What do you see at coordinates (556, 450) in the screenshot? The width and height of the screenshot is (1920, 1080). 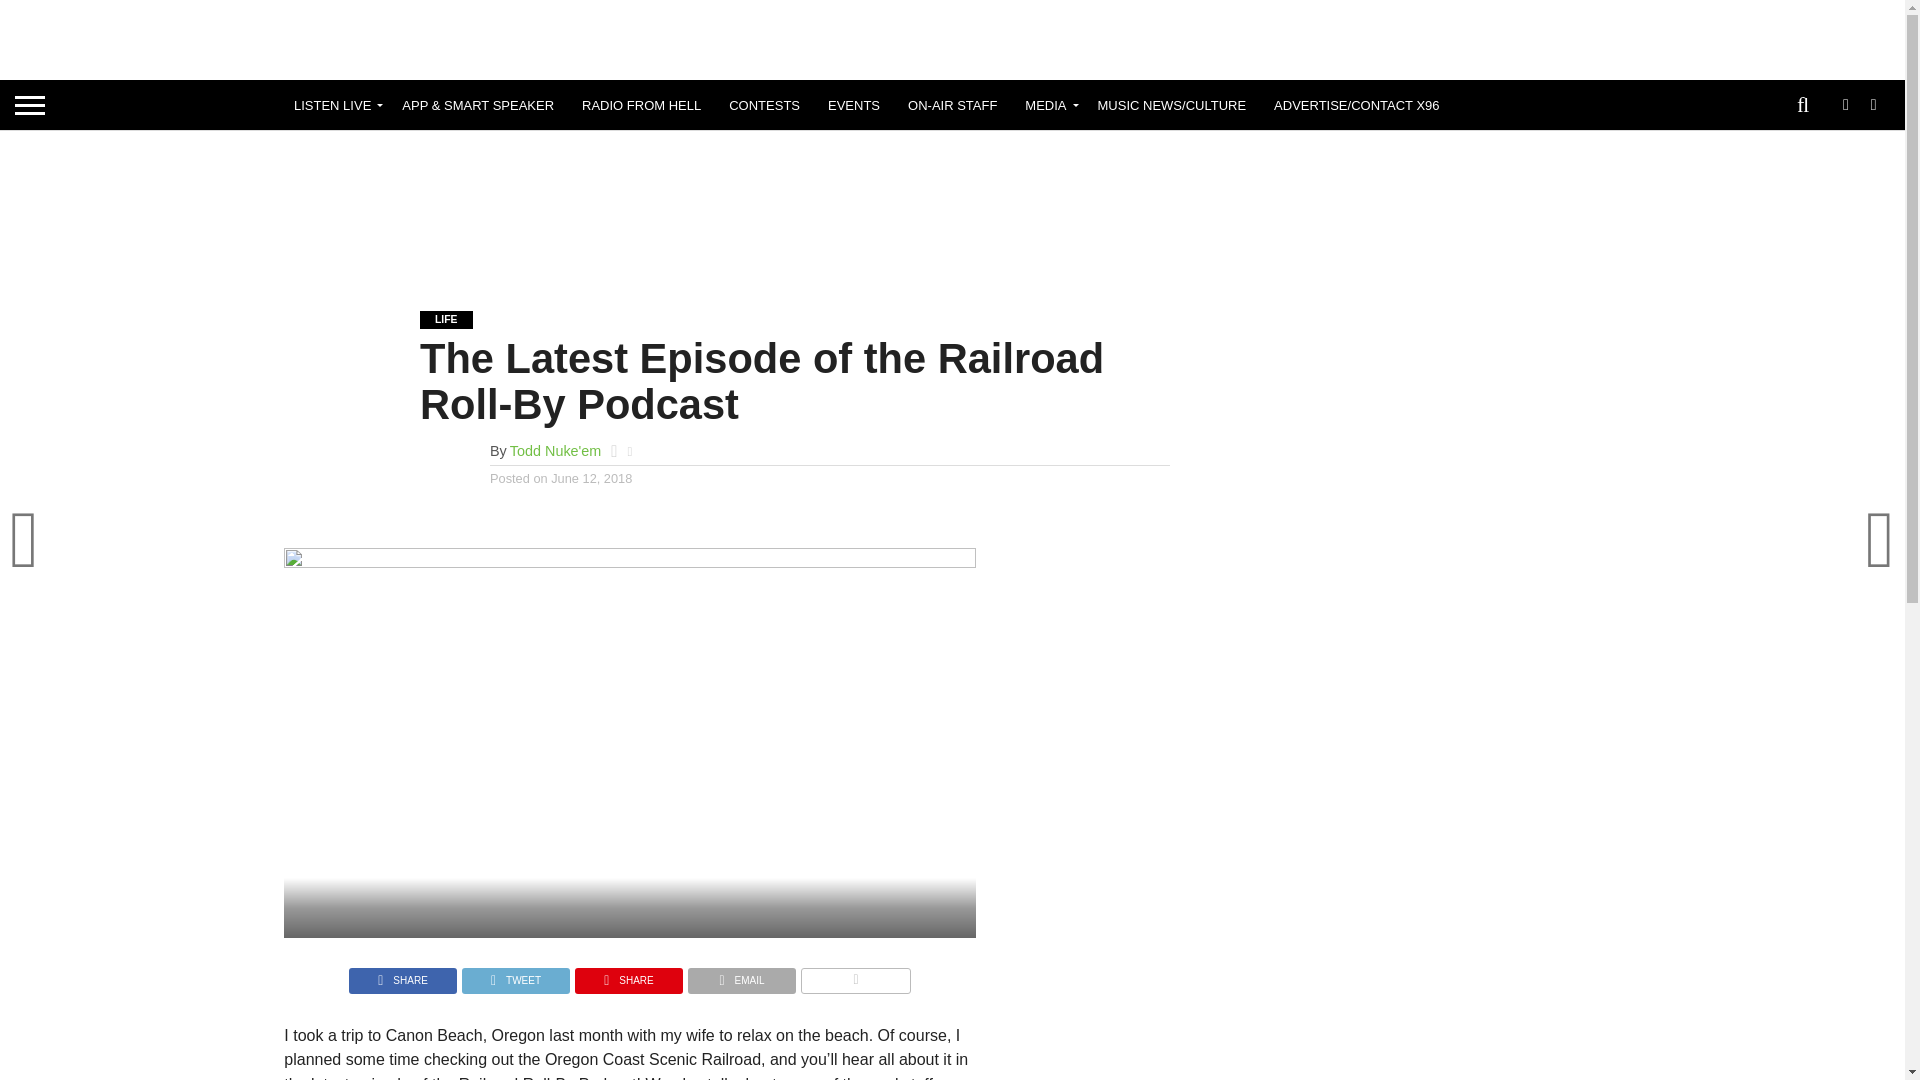 I see `Posts by Todd Nuke'em` at bounding box center [556, 450].